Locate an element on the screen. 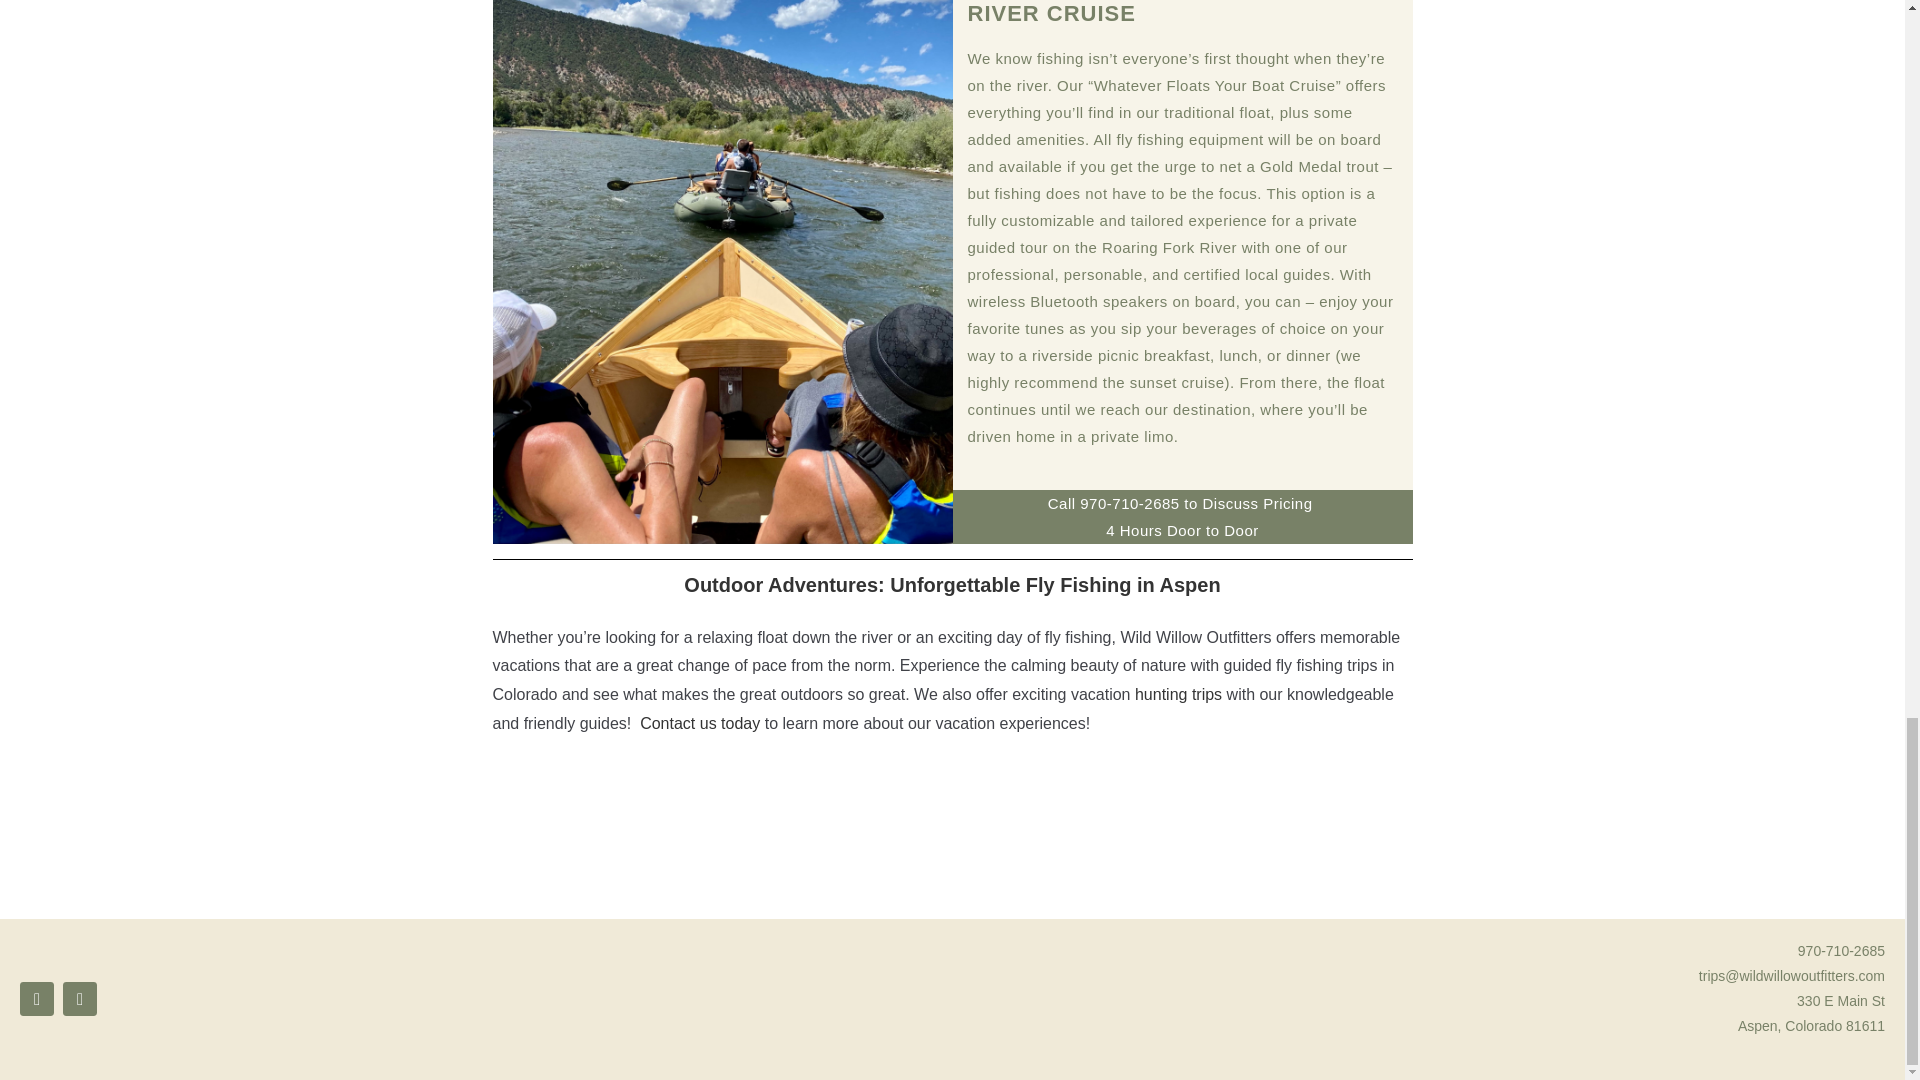 This screenshot has width=1920, height=1080. hunting trips is located at coordinates (1178, 694).